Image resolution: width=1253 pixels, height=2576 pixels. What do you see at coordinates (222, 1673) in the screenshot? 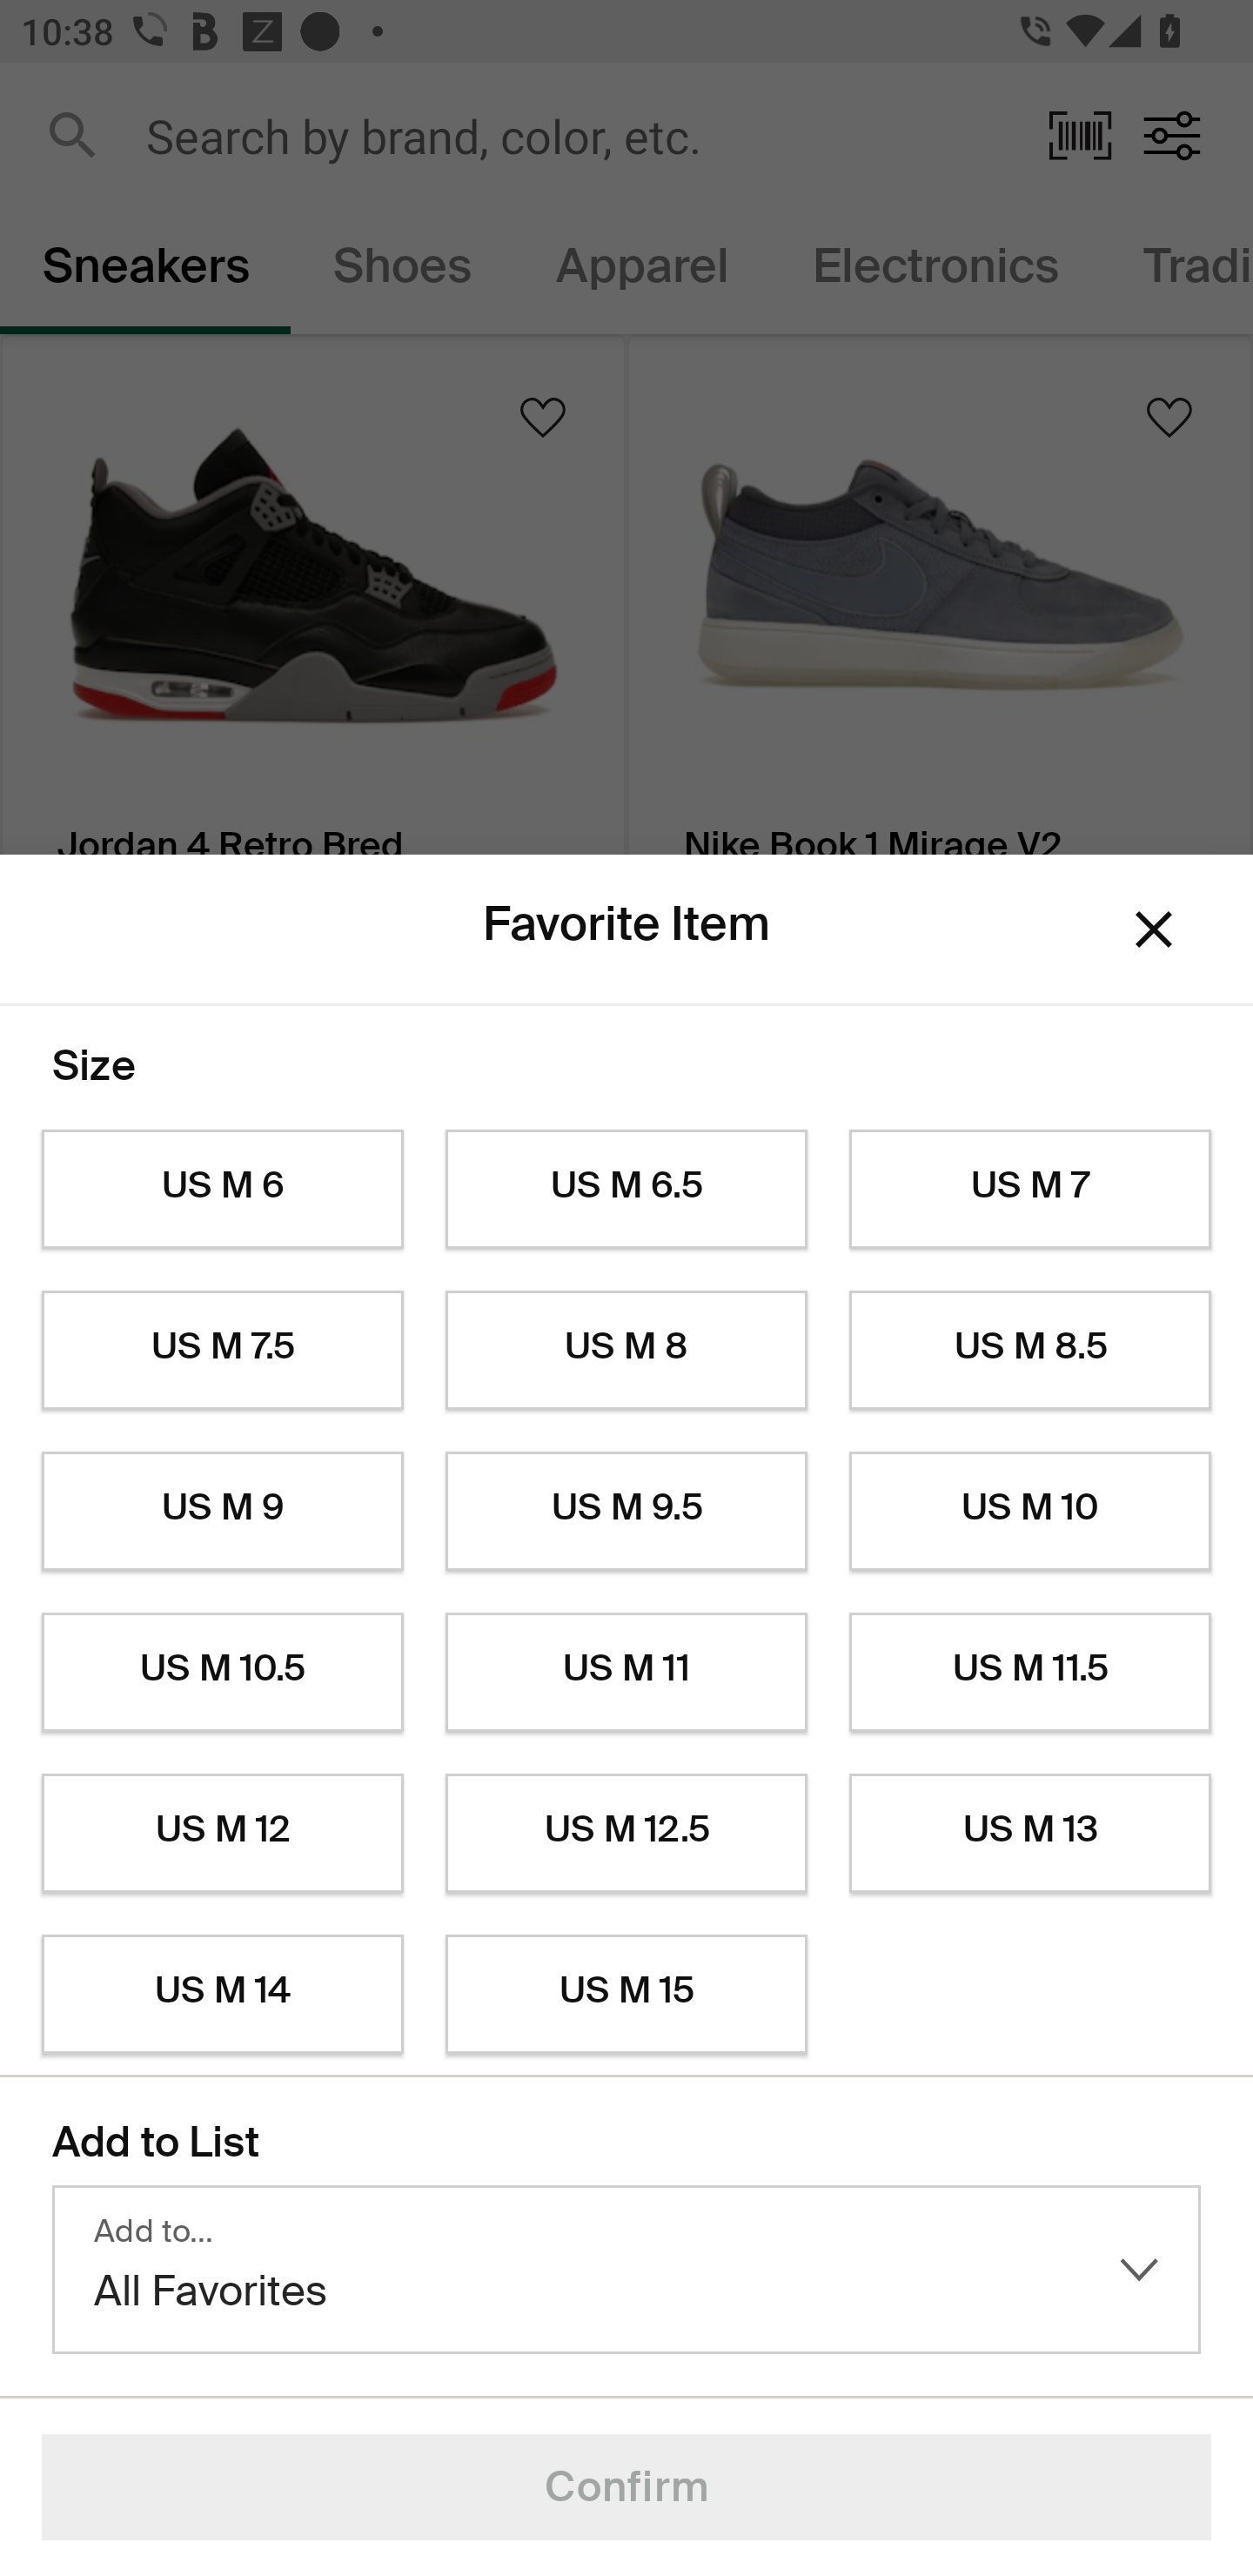
I see `US M 10.5` at bounding box center [222, 1673].